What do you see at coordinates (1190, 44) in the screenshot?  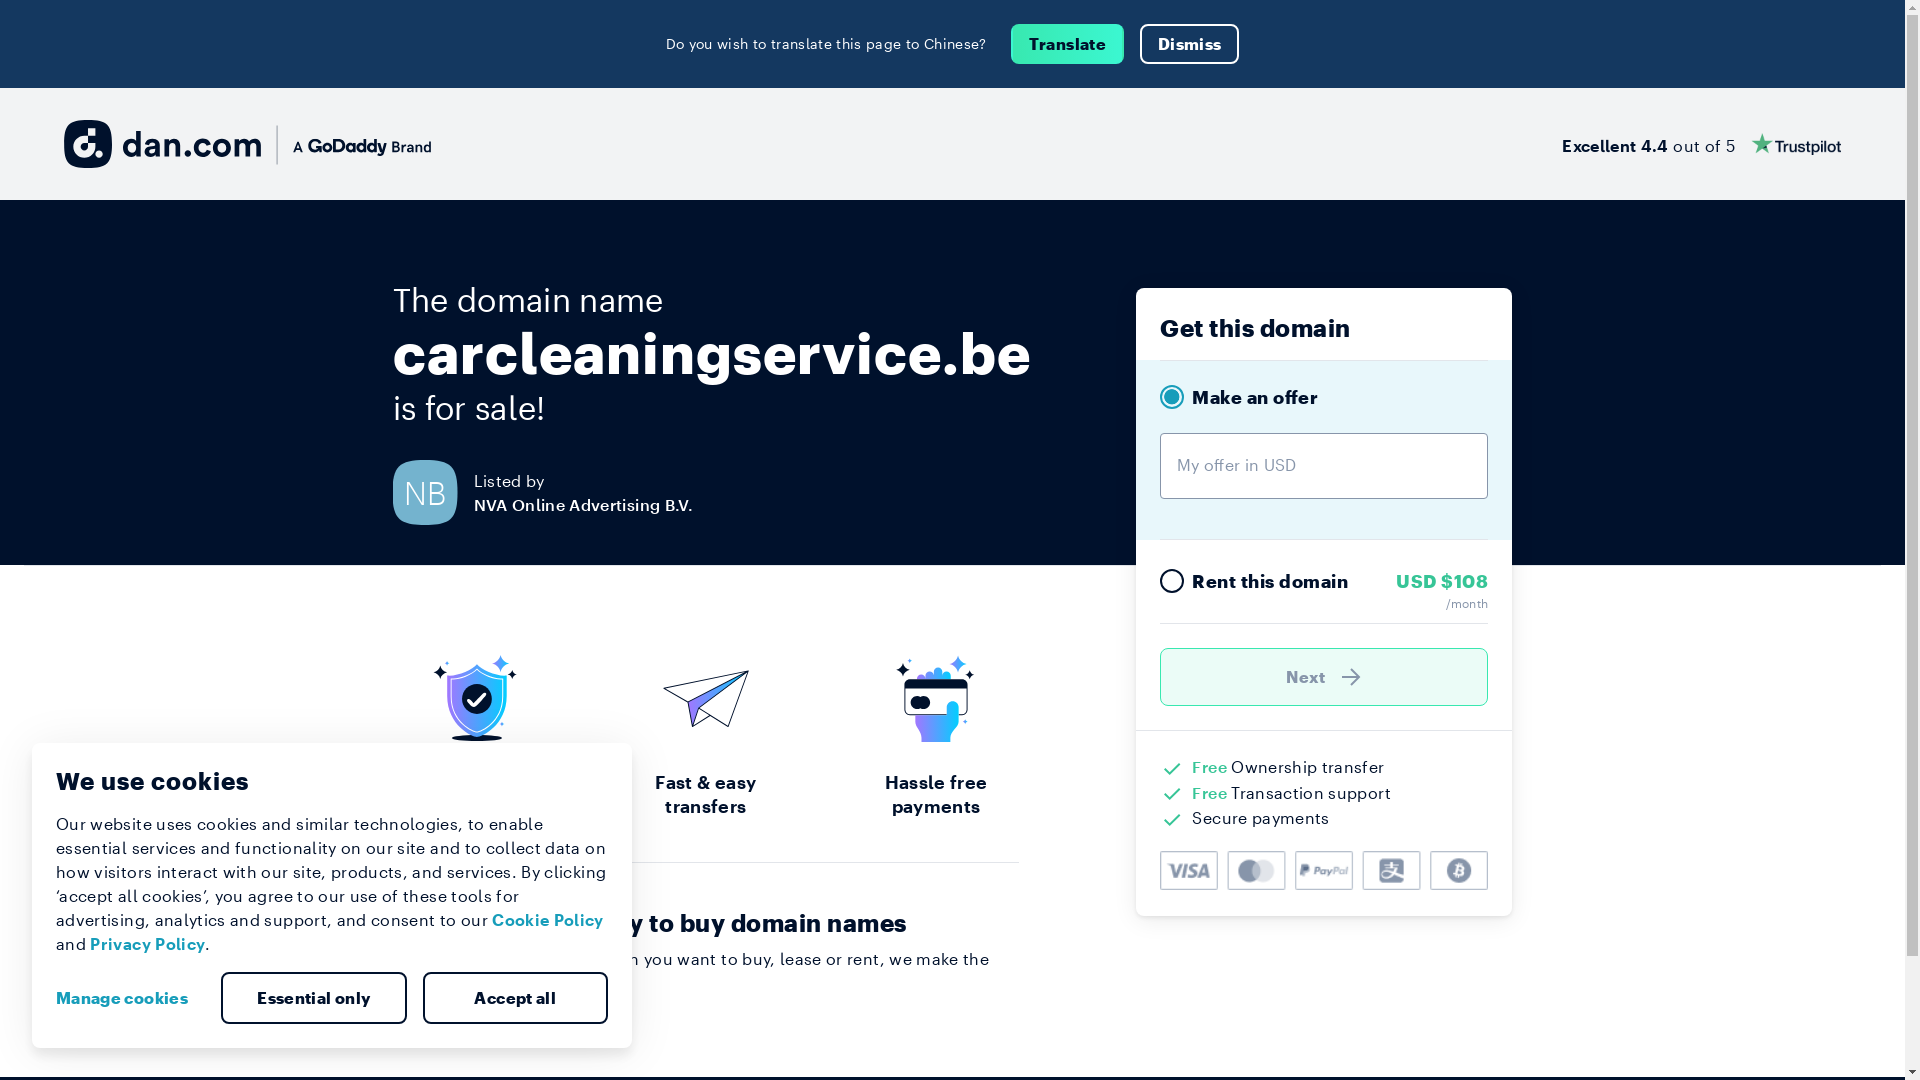 I see `Dismiss` at bounding box center [1190, 44].